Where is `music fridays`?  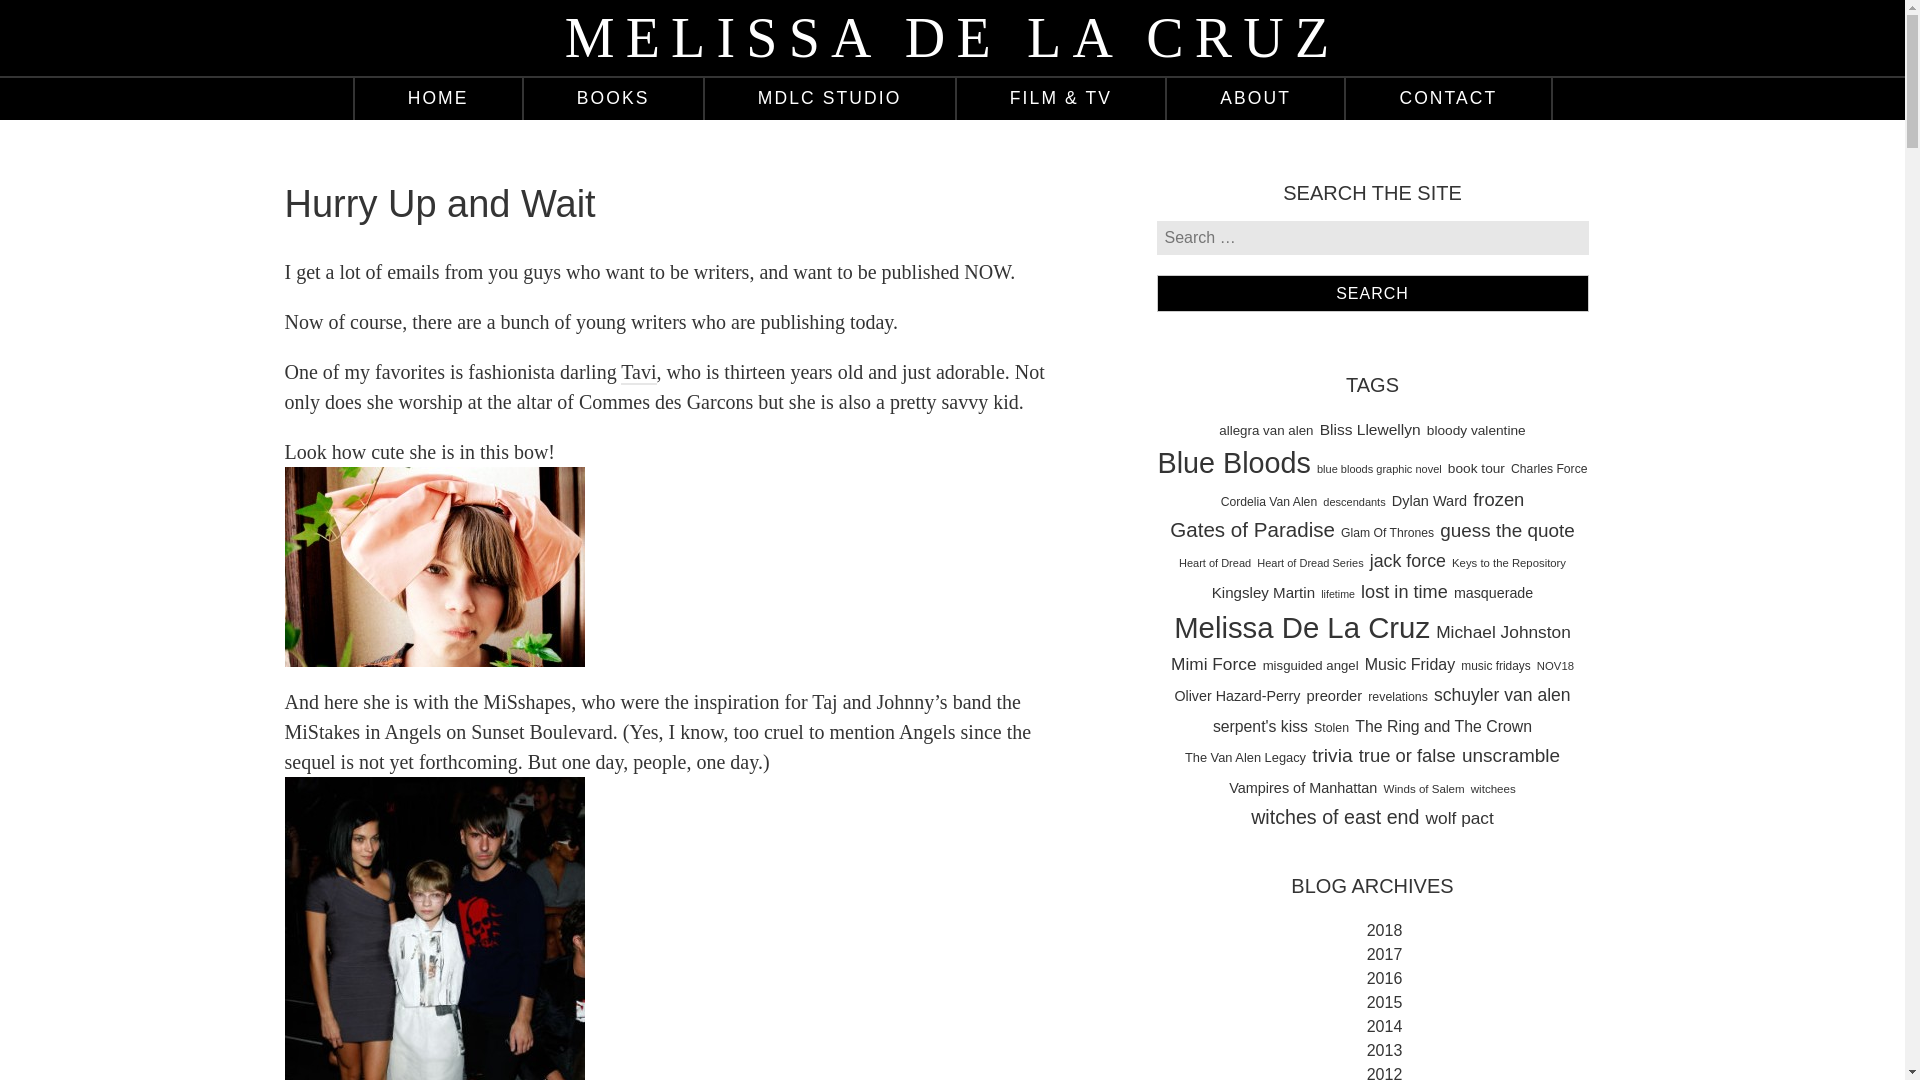
music fridays is located at coordinates (1496, 666).